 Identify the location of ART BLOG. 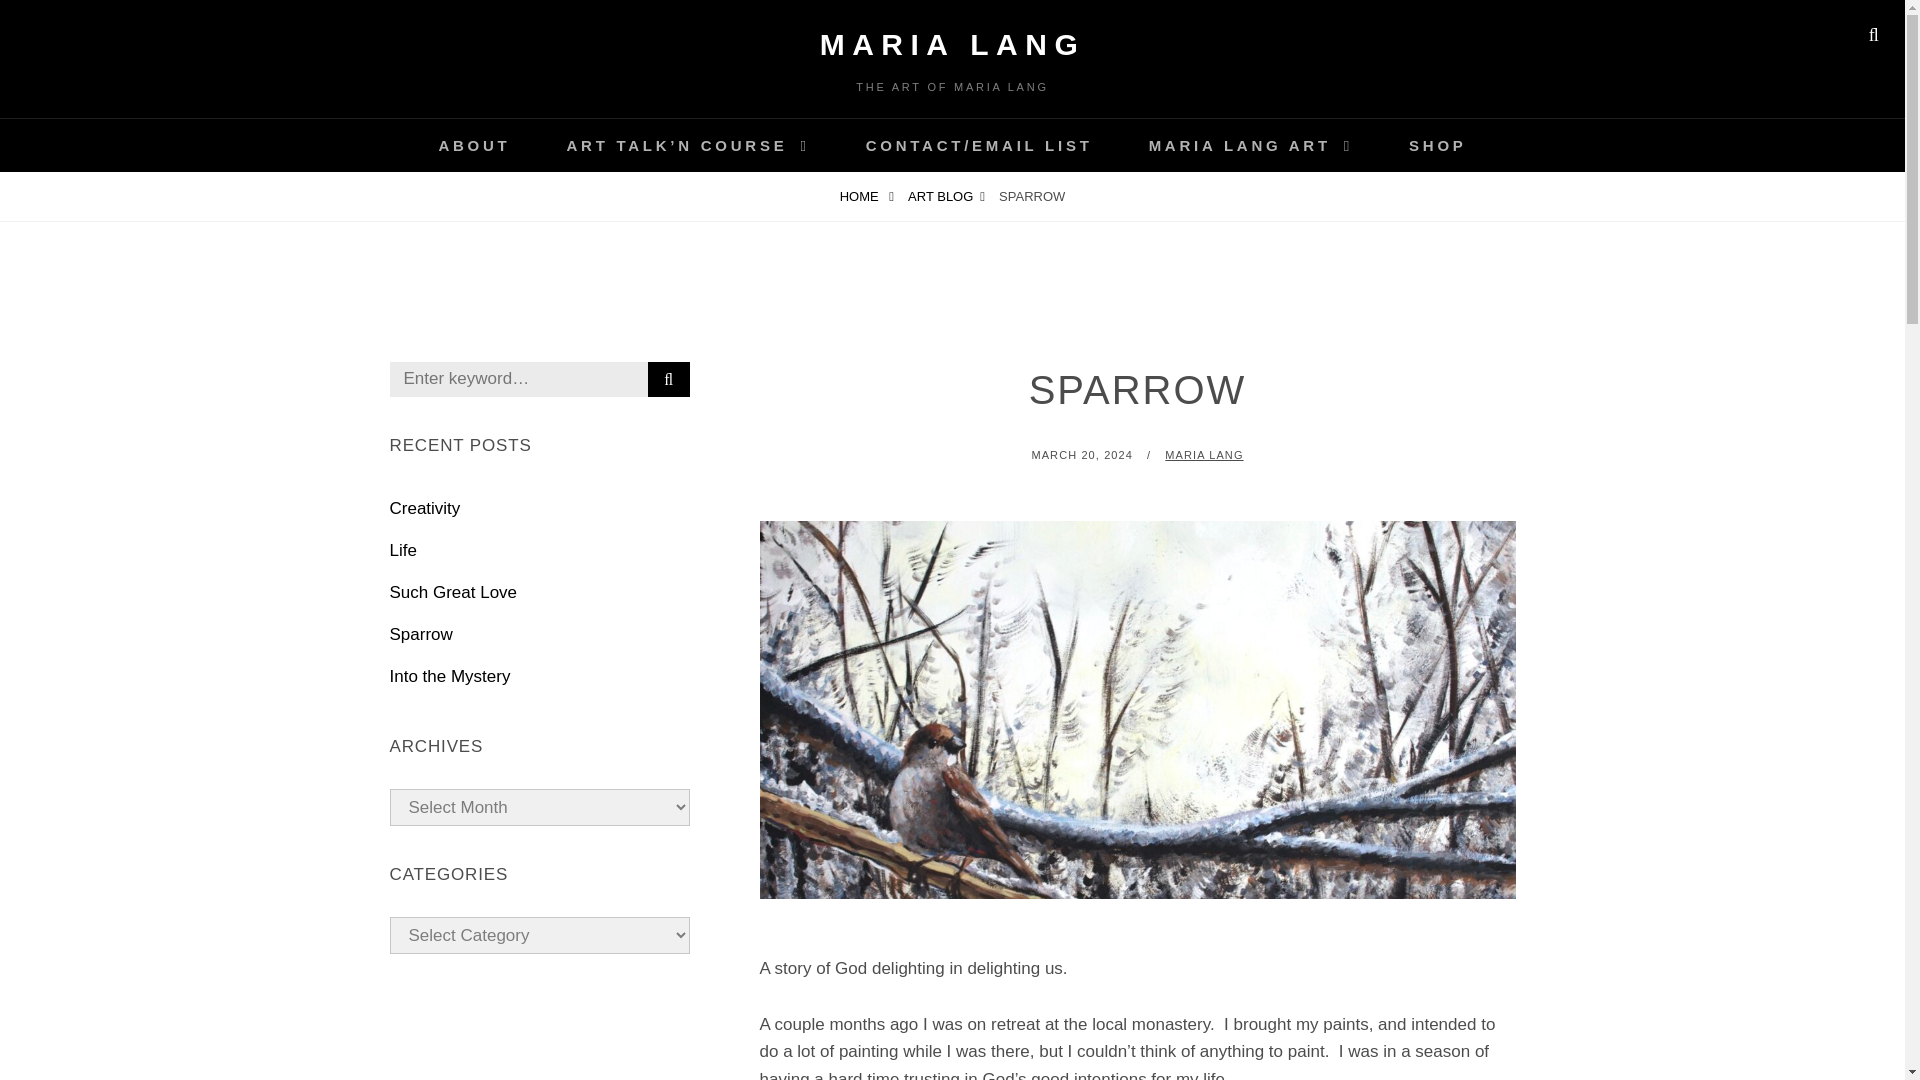
(946, 196).